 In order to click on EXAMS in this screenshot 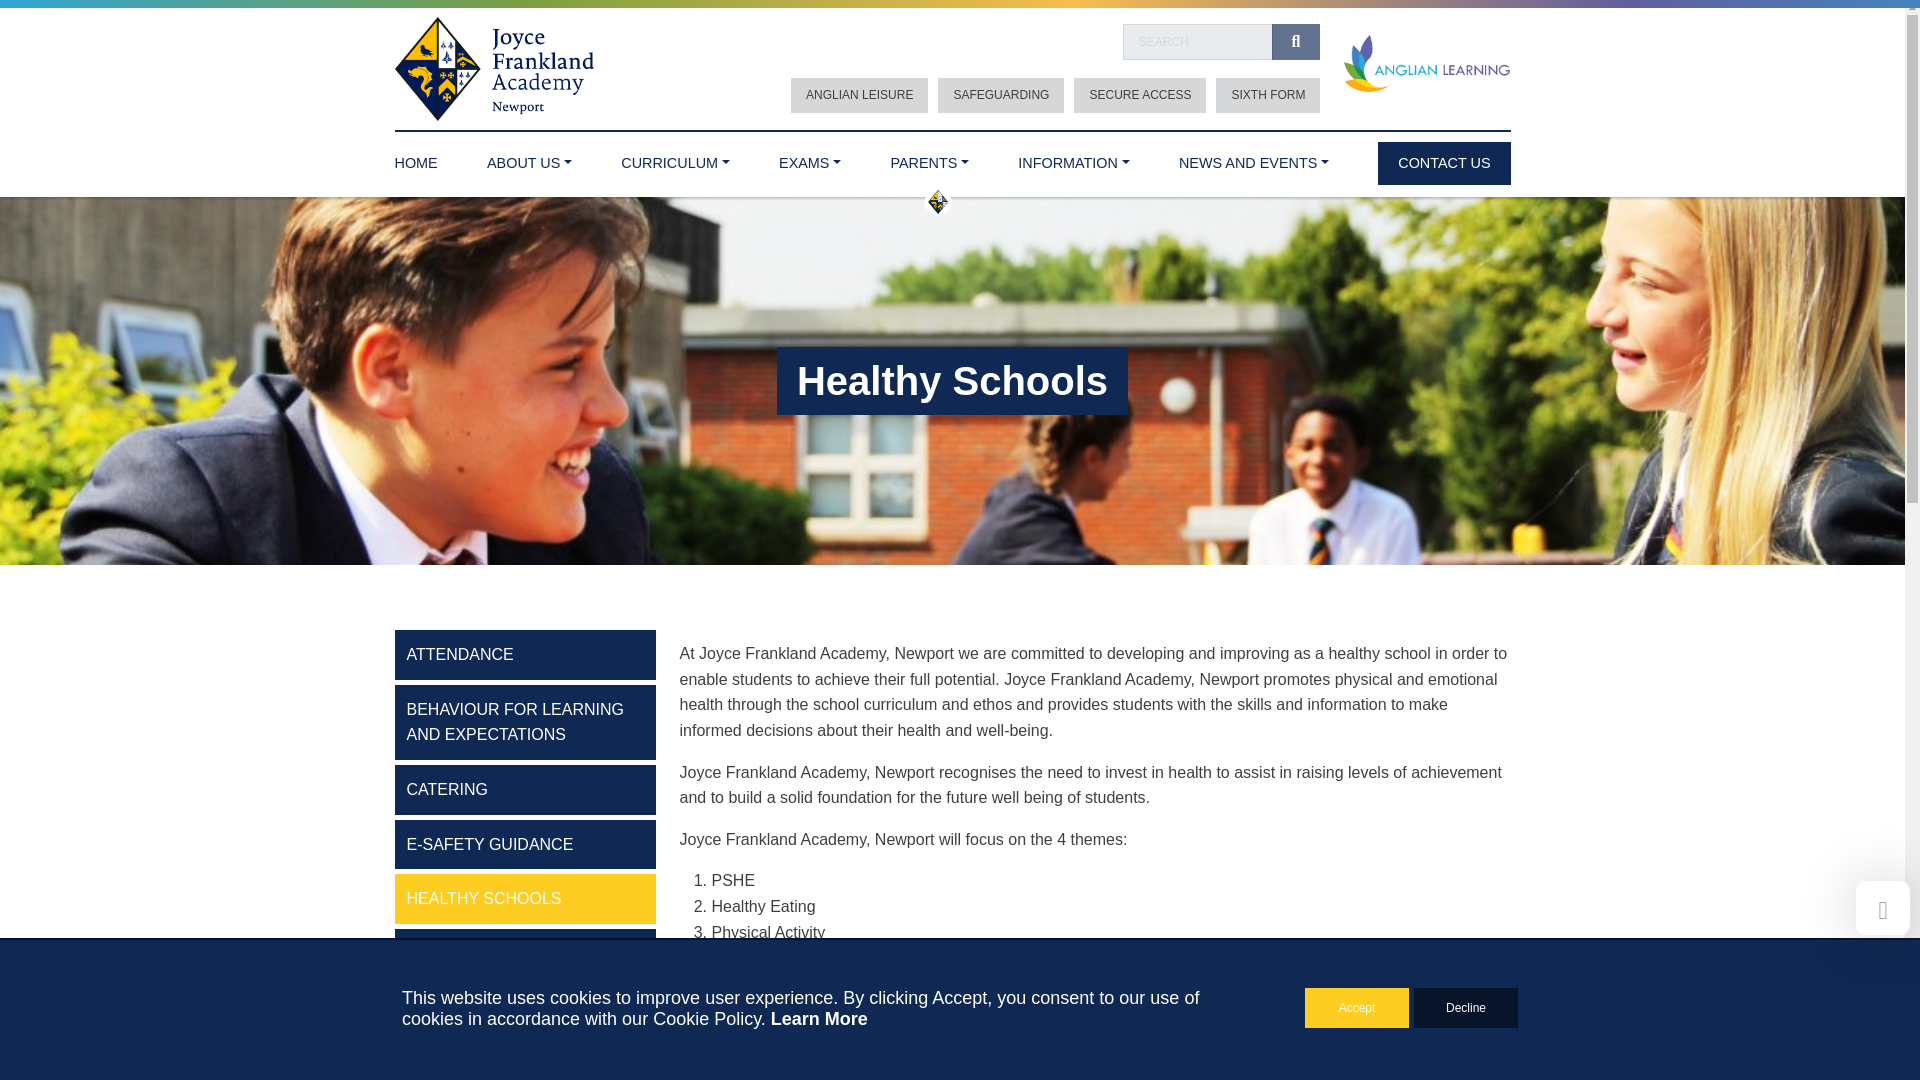, I will do `click(810, 158)`.